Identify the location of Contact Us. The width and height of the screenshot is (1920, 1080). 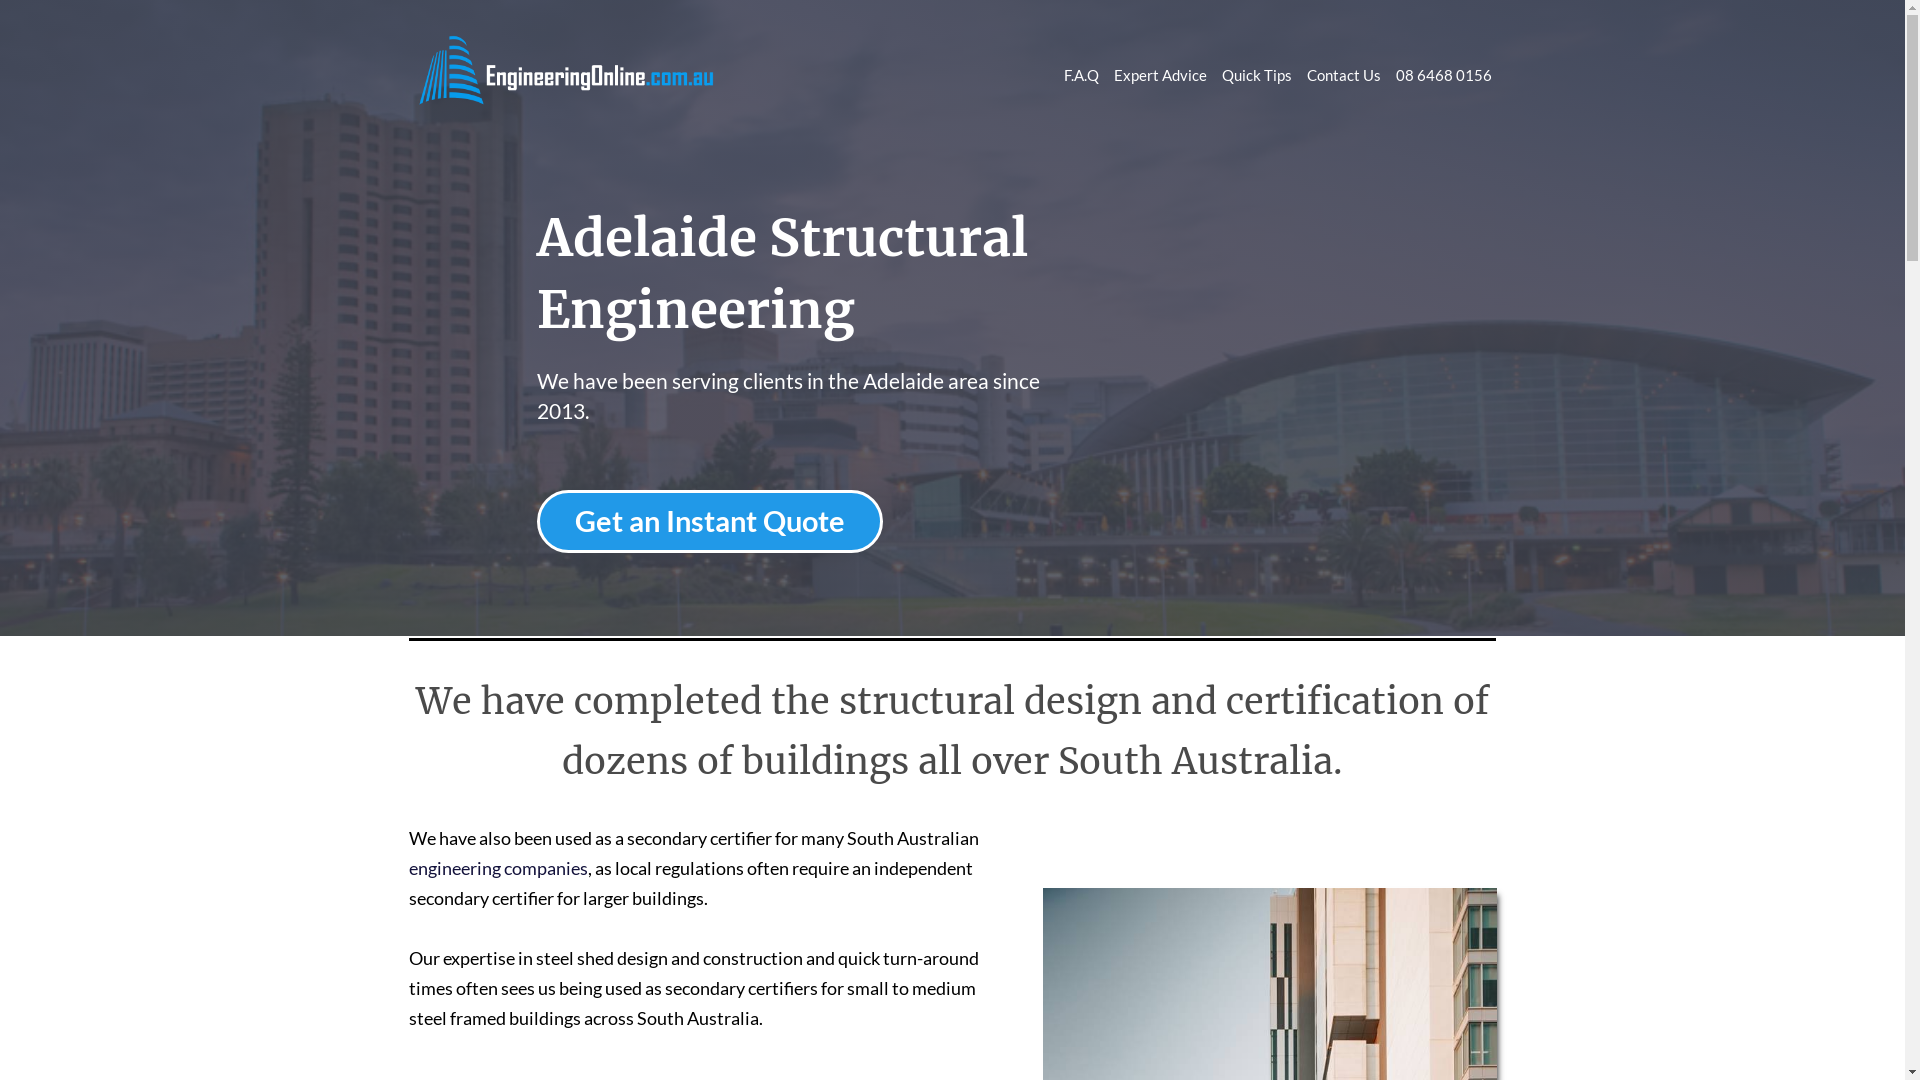
(1343, 75).